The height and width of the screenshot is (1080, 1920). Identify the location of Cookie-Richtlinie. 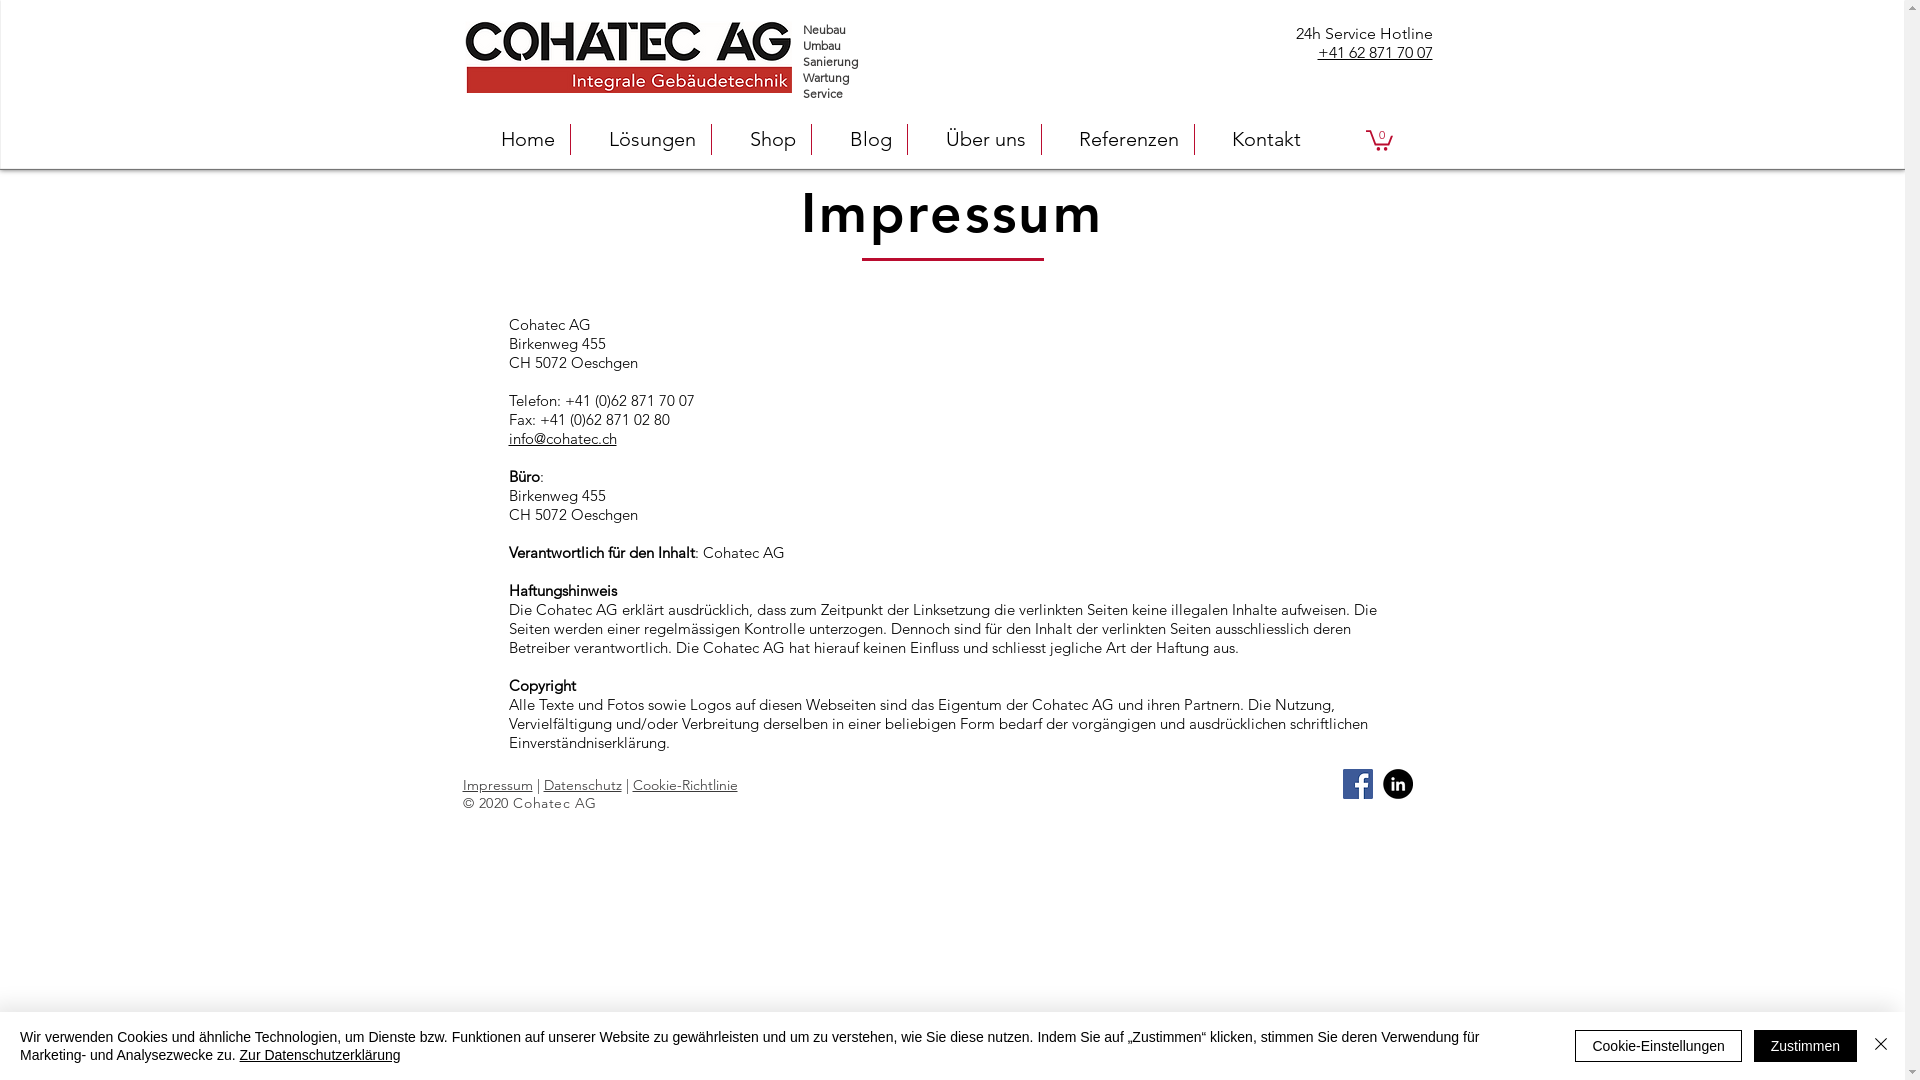
(684, 785).